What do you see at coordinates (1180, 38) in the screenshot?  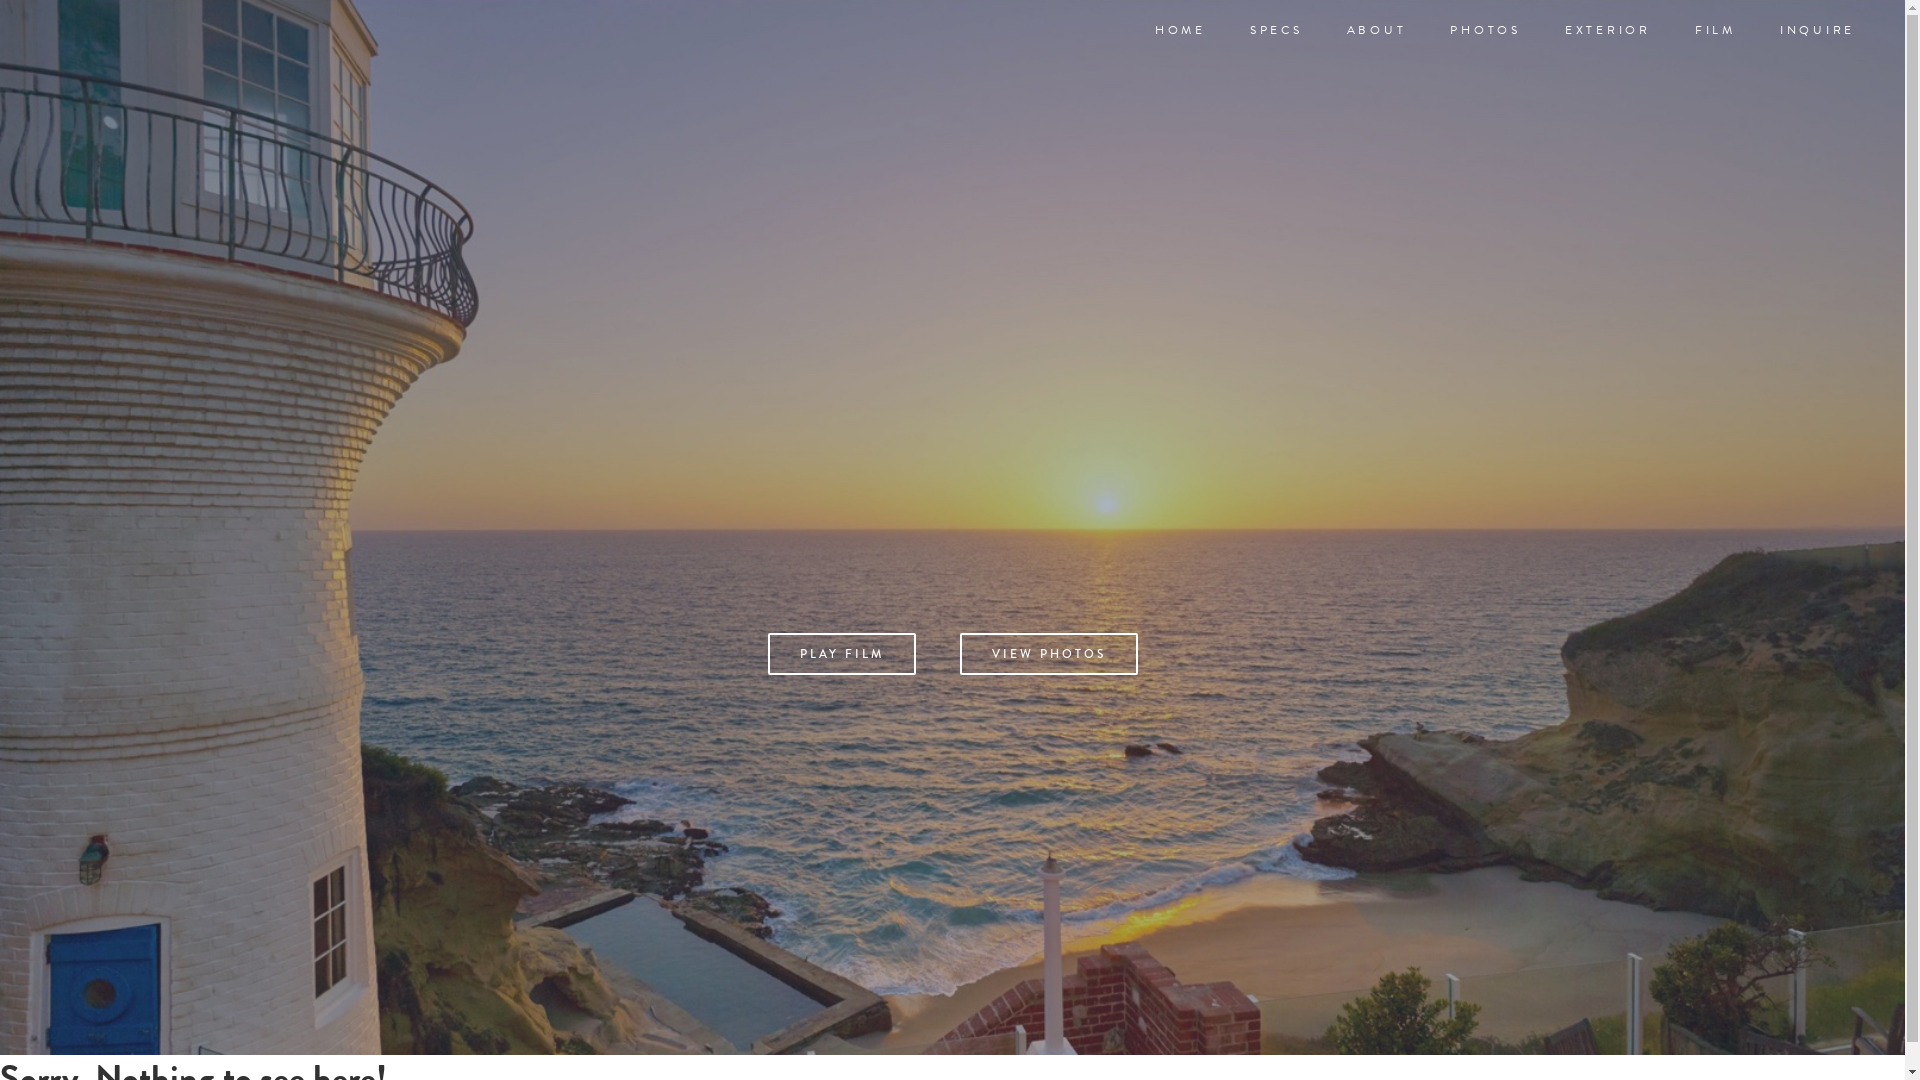 I see `HOME` at bounding box center [1180, 38].